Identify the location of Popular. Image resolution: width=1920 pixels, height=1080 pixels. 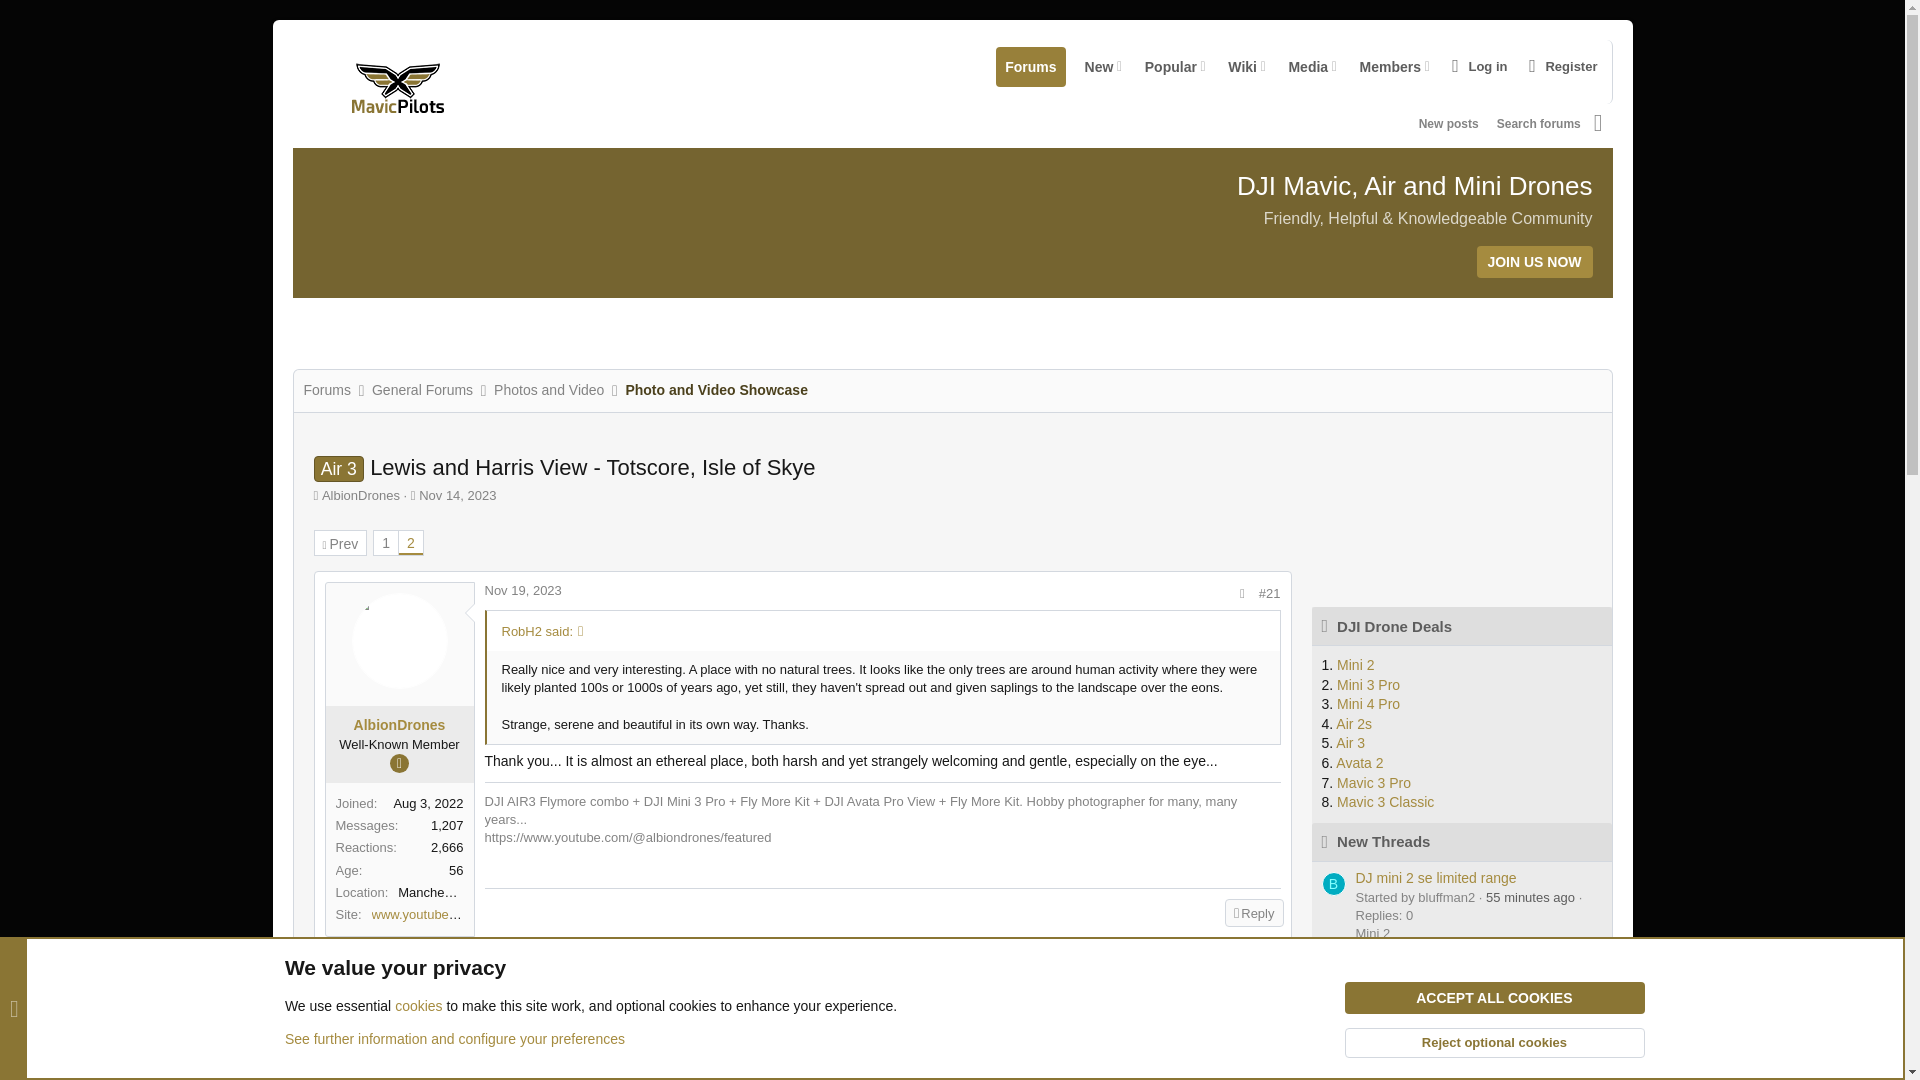
(1560, 66).